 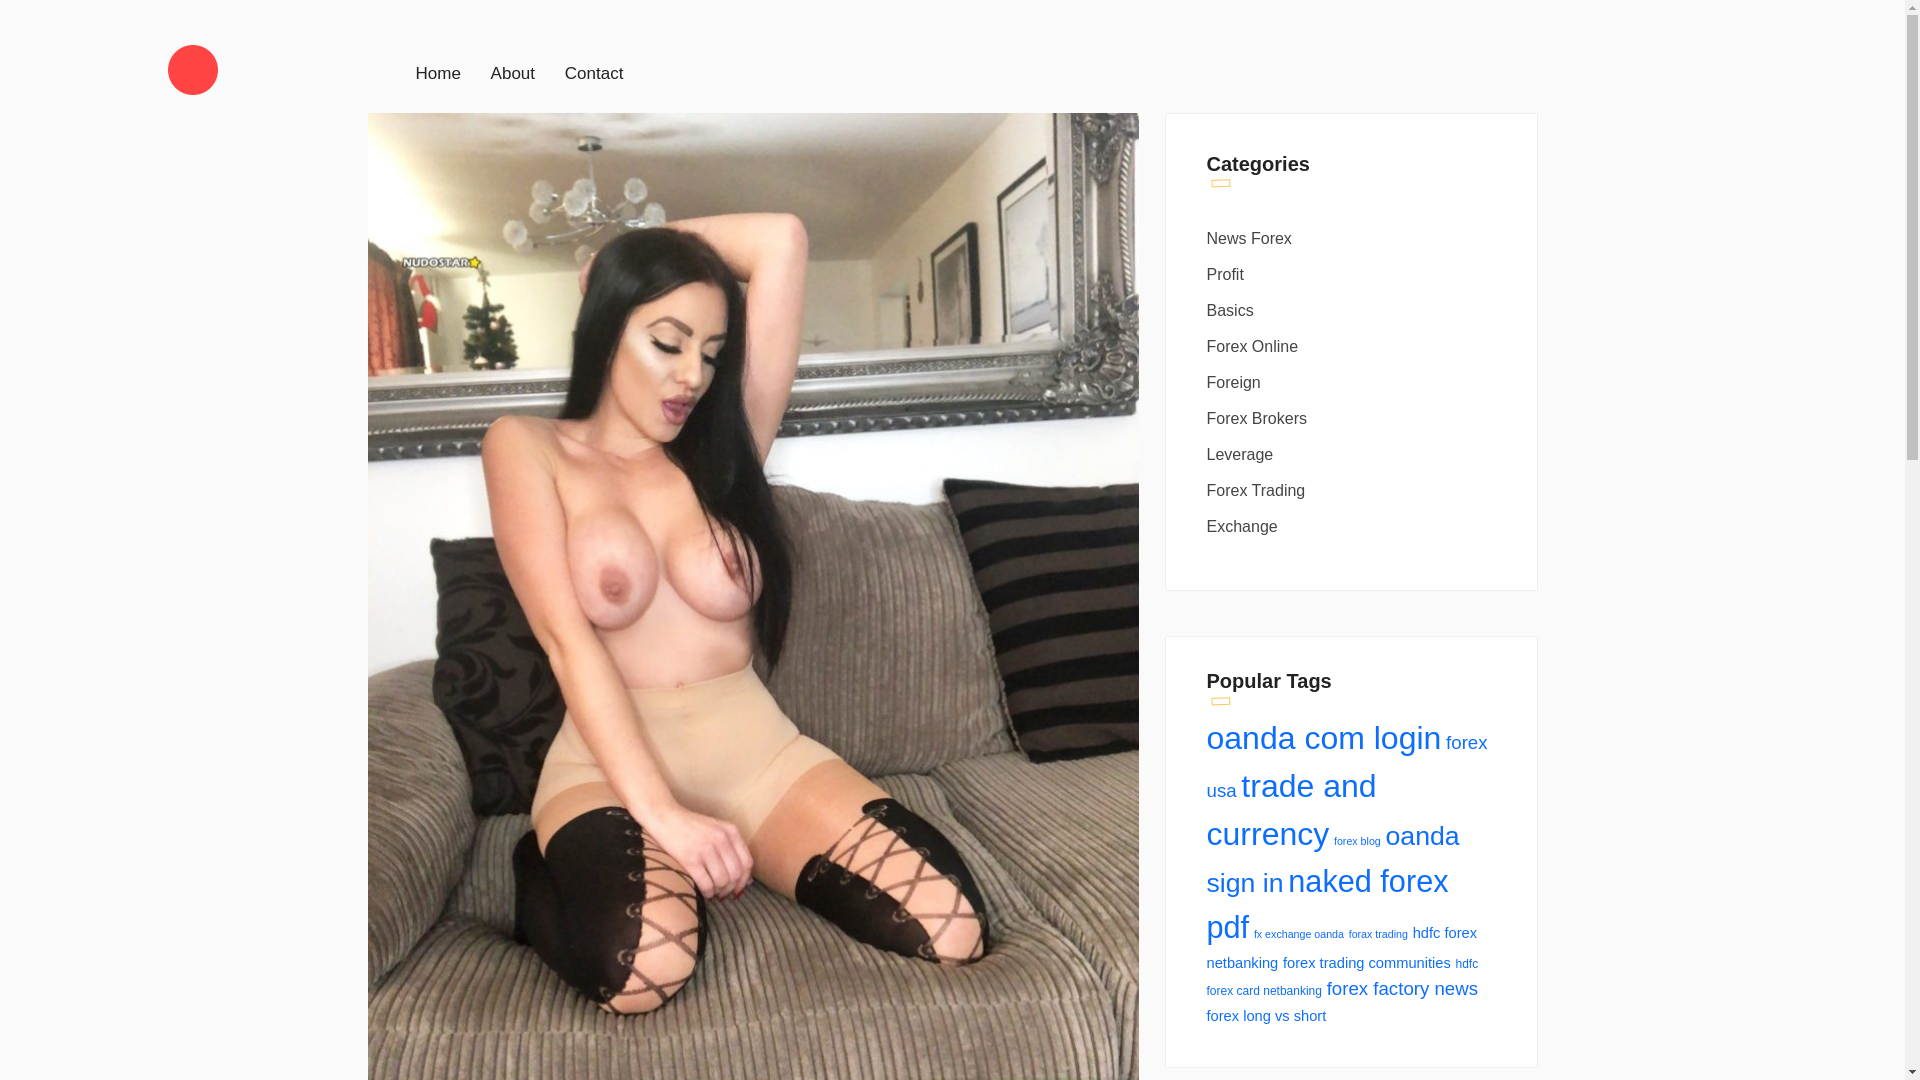 What do you see at coordinates (513, 73) in the screenshot?
I see `About` at bounding box center [513, 73].